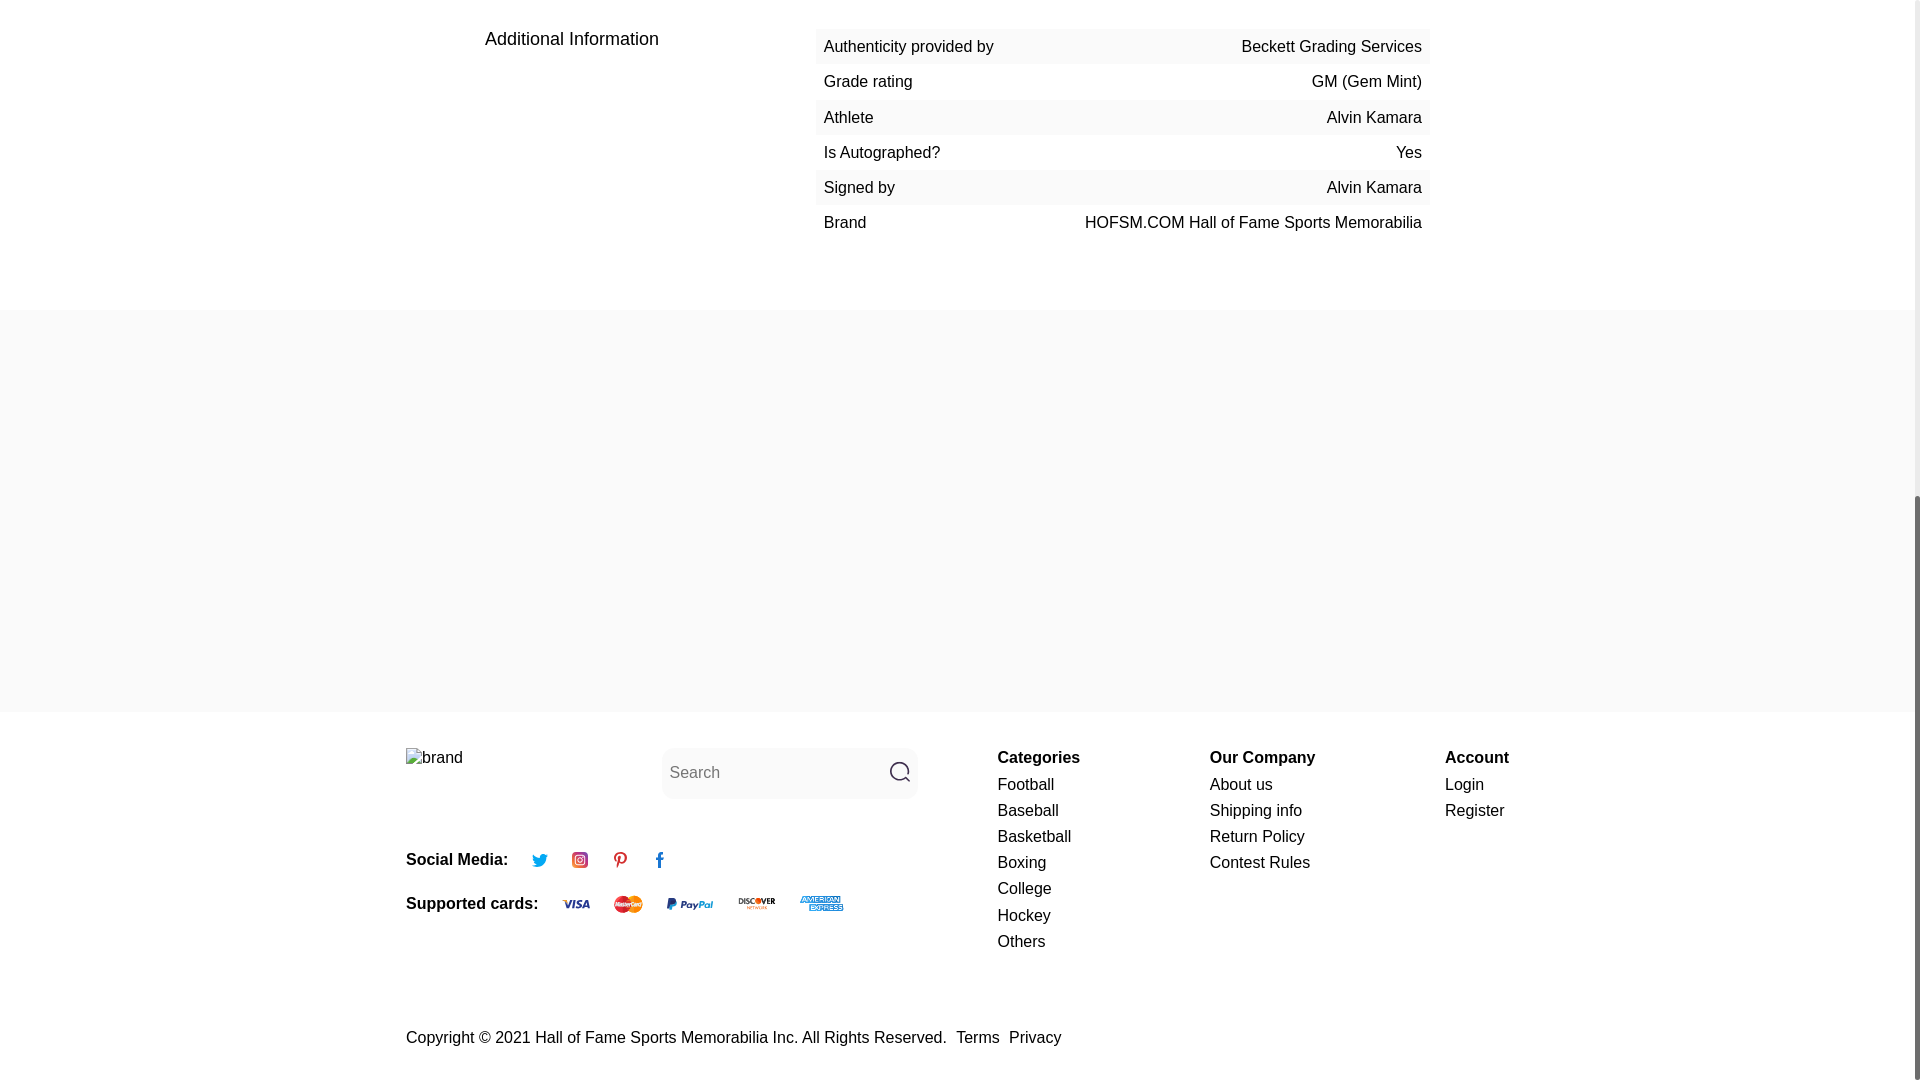 This screenshot has width=1920, height=1080. Describe the element at coordinates (1262, 810) in the screenshot. I see `Shipping info` at that location.